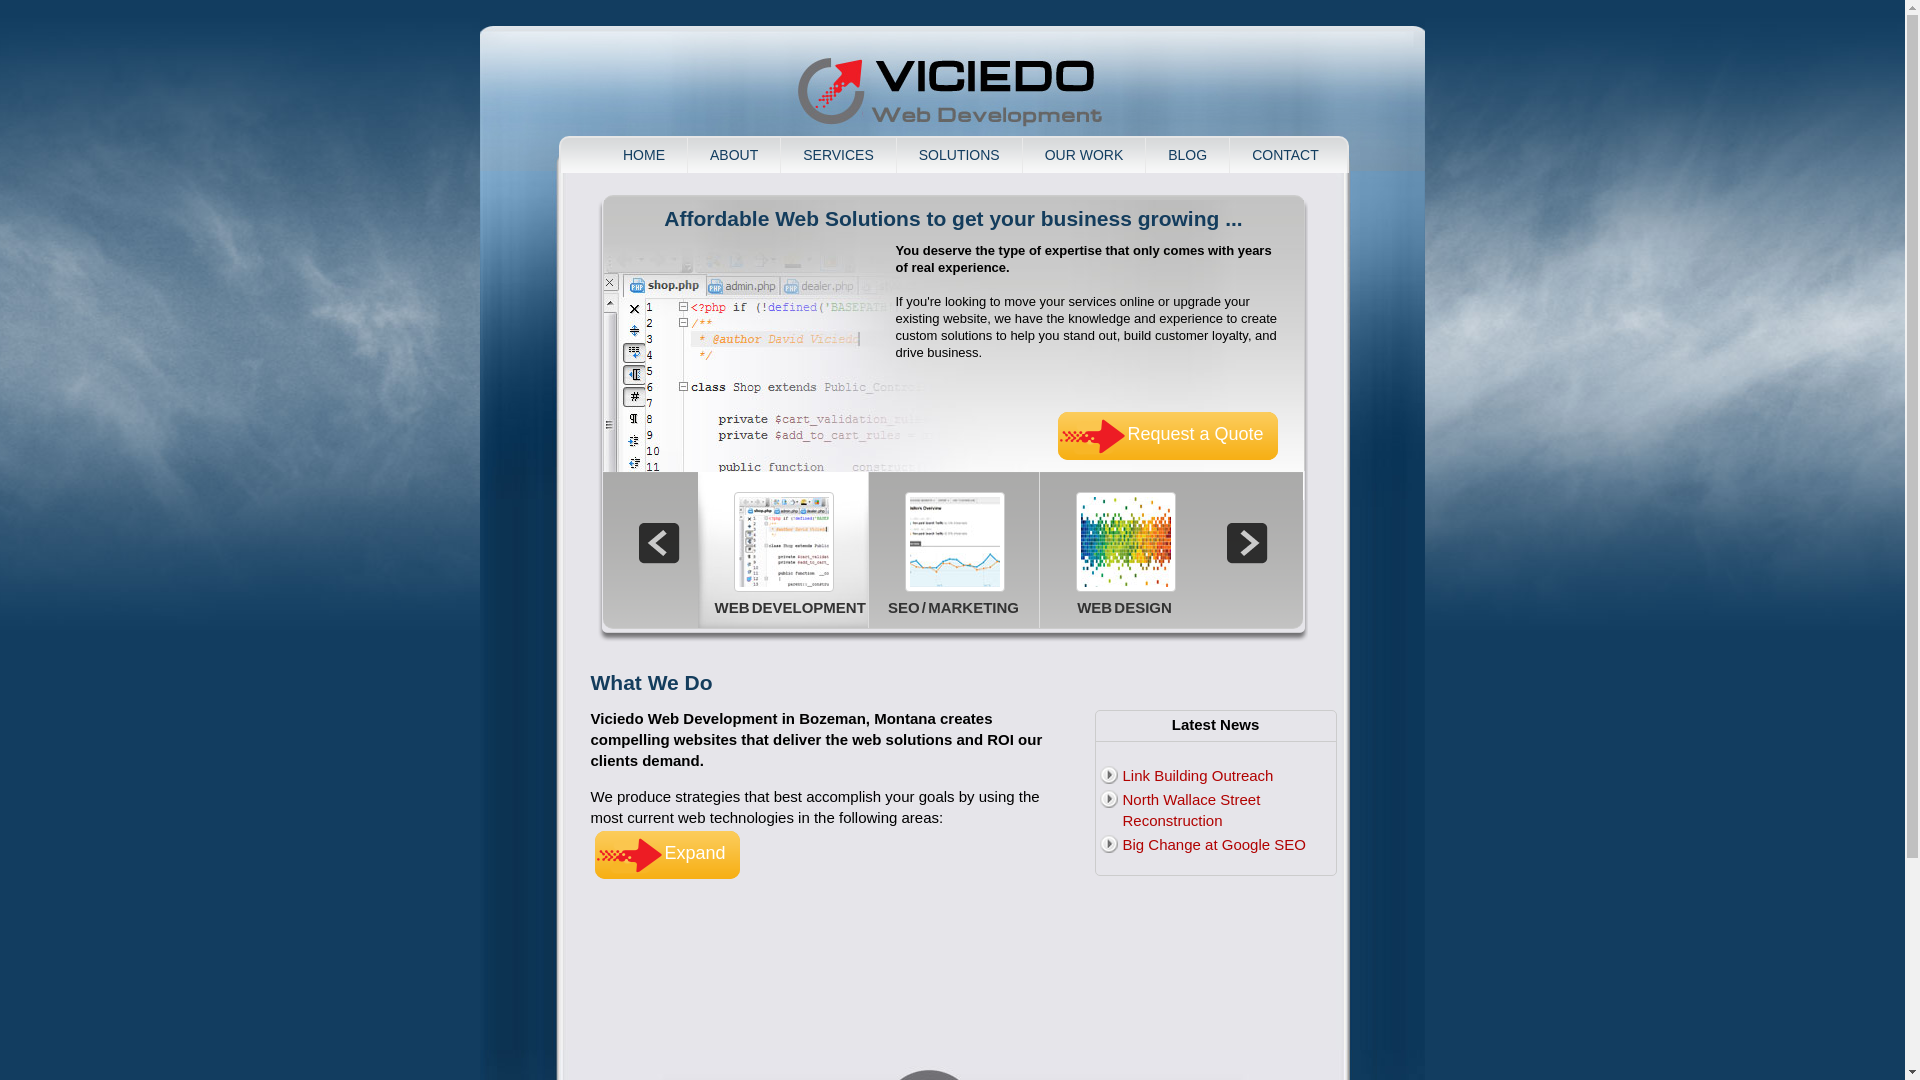  What do you see at coordinates (1084, 155) in the screenshot?
I see `OUR WORK` at bounding box center [1084, 155].